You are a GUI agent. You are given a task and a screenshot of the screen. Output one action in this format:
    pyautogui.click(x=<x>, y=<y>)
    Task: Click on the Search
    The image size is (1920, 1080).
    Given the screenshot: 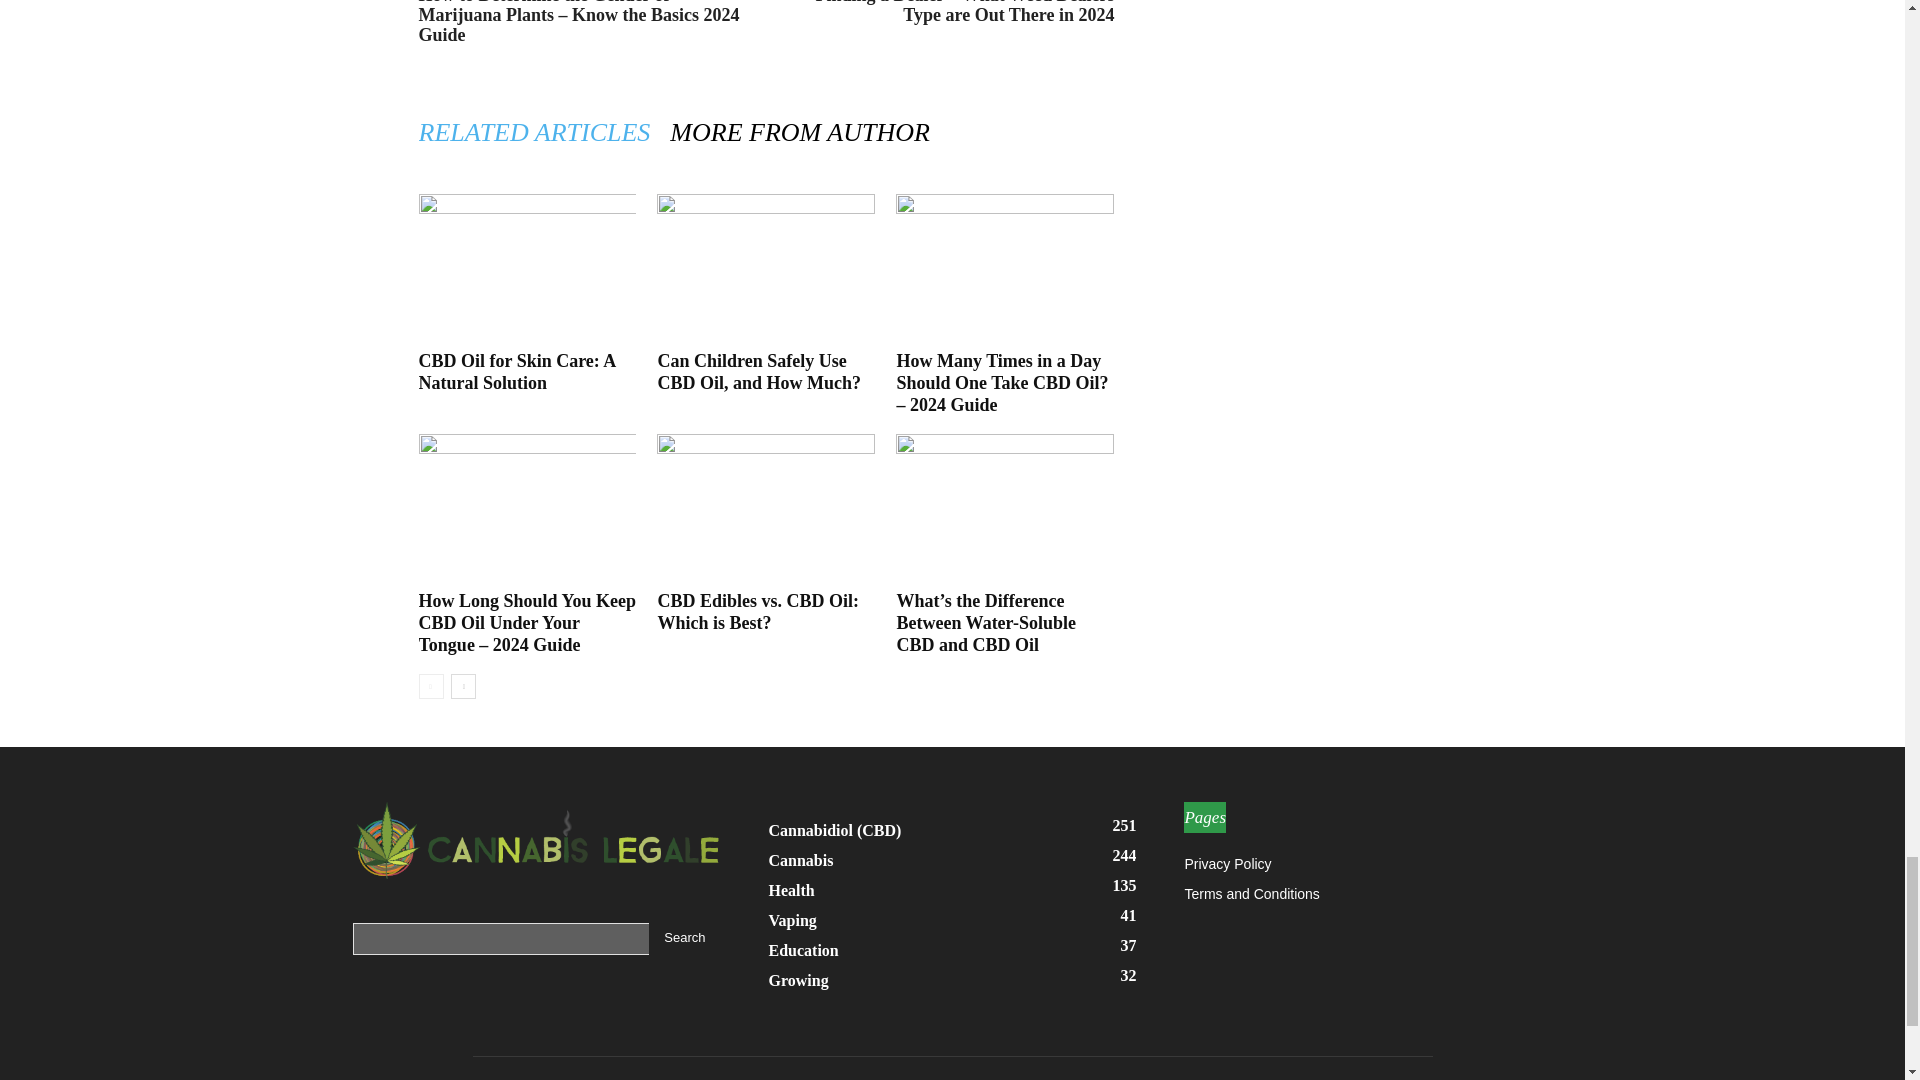 What is the action you would take?
    pyautogui.click(x=684, y=938)
    